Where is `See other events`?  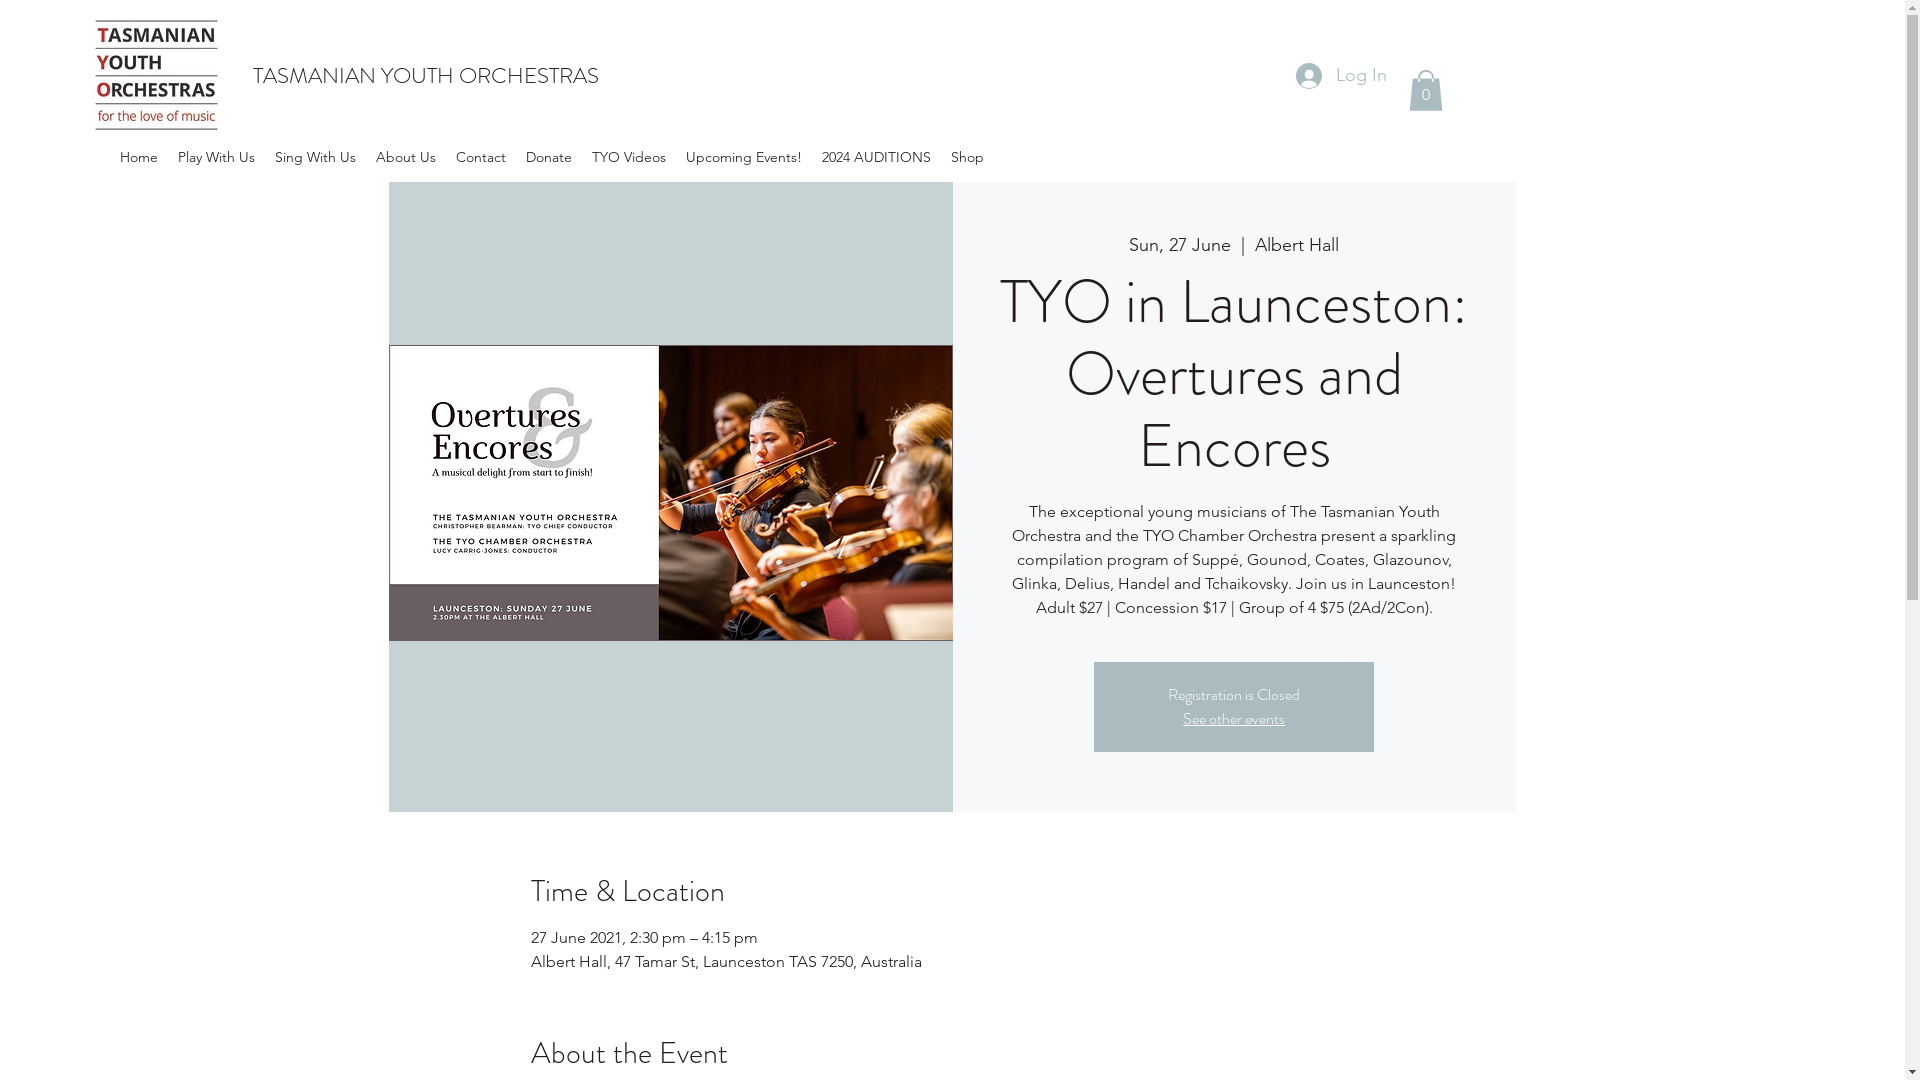 See other events is located at coordinates (1234, 718).